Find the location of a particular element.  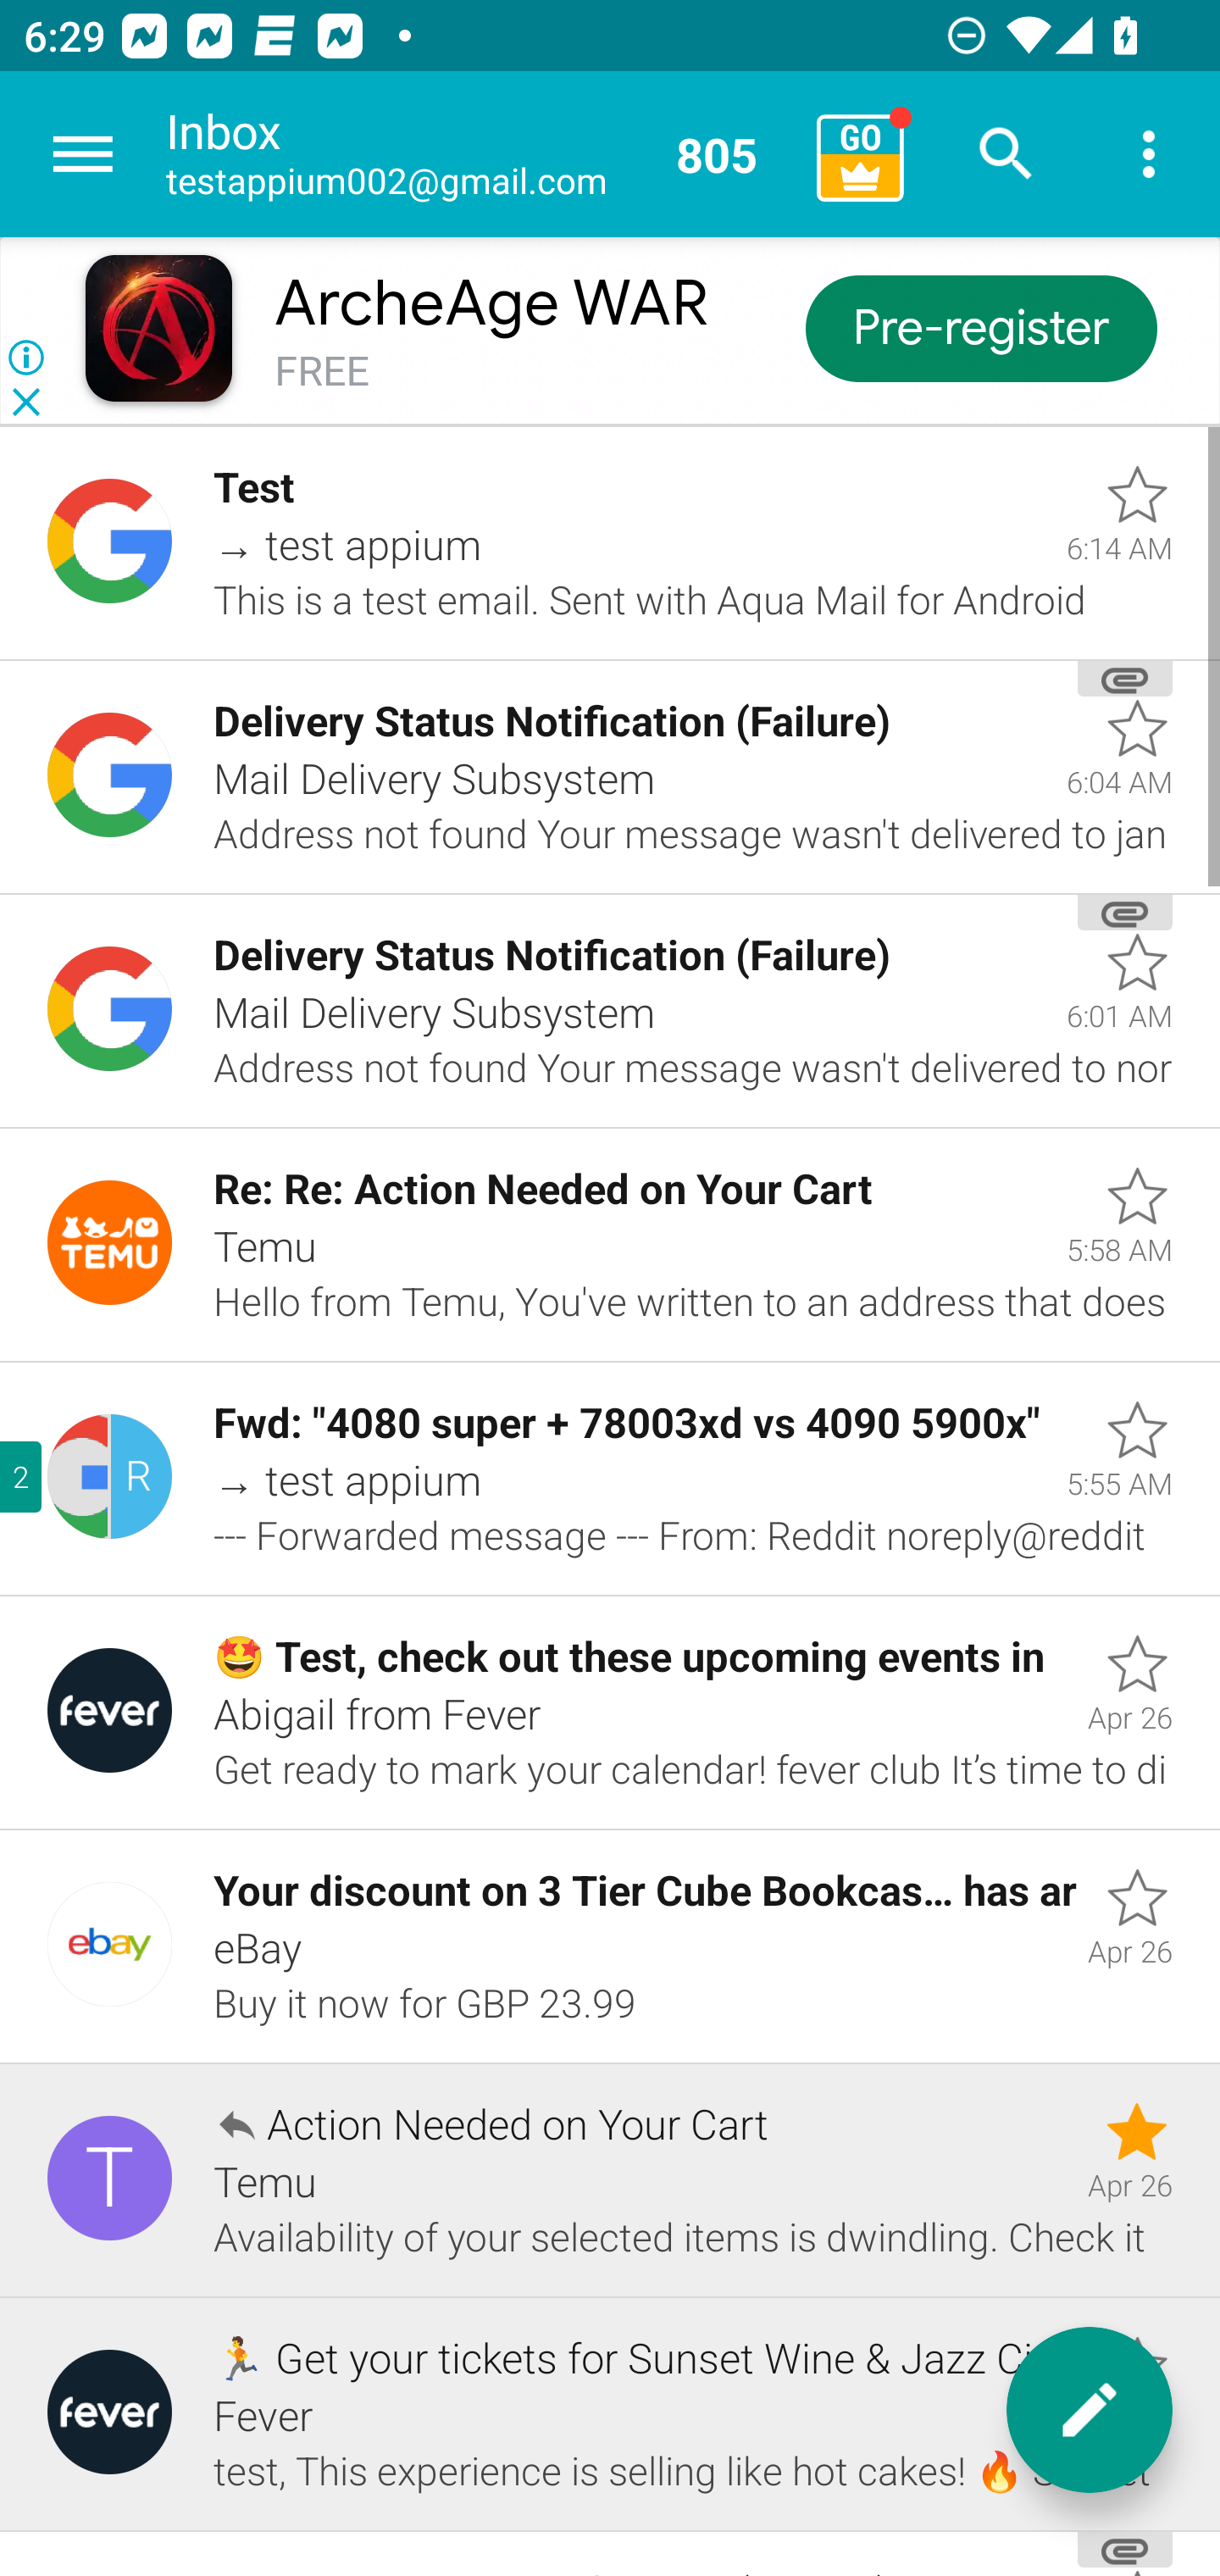

Navigate up is located at coordinates (83, 154).